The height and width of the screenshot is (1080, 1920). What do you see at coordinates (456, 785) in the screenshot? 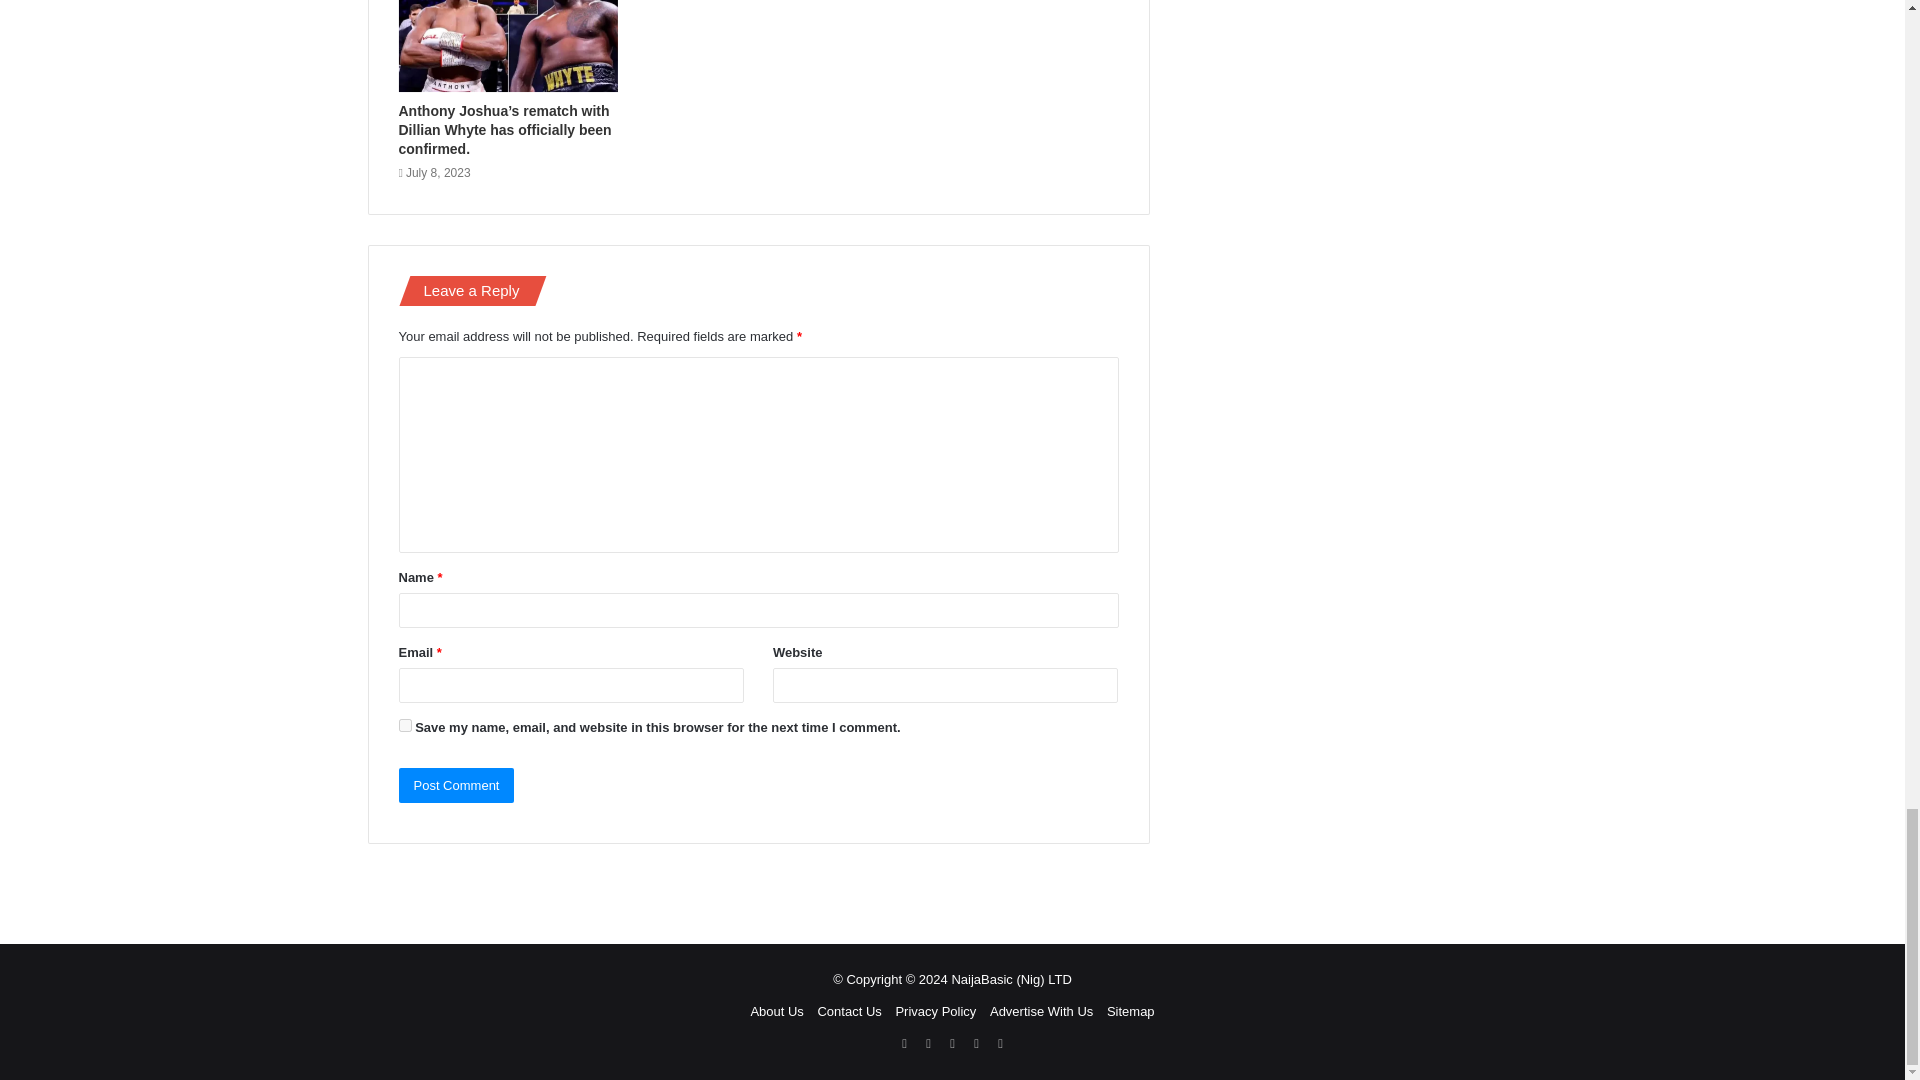
I see `Post Comment` at bounding box center [456, 785].